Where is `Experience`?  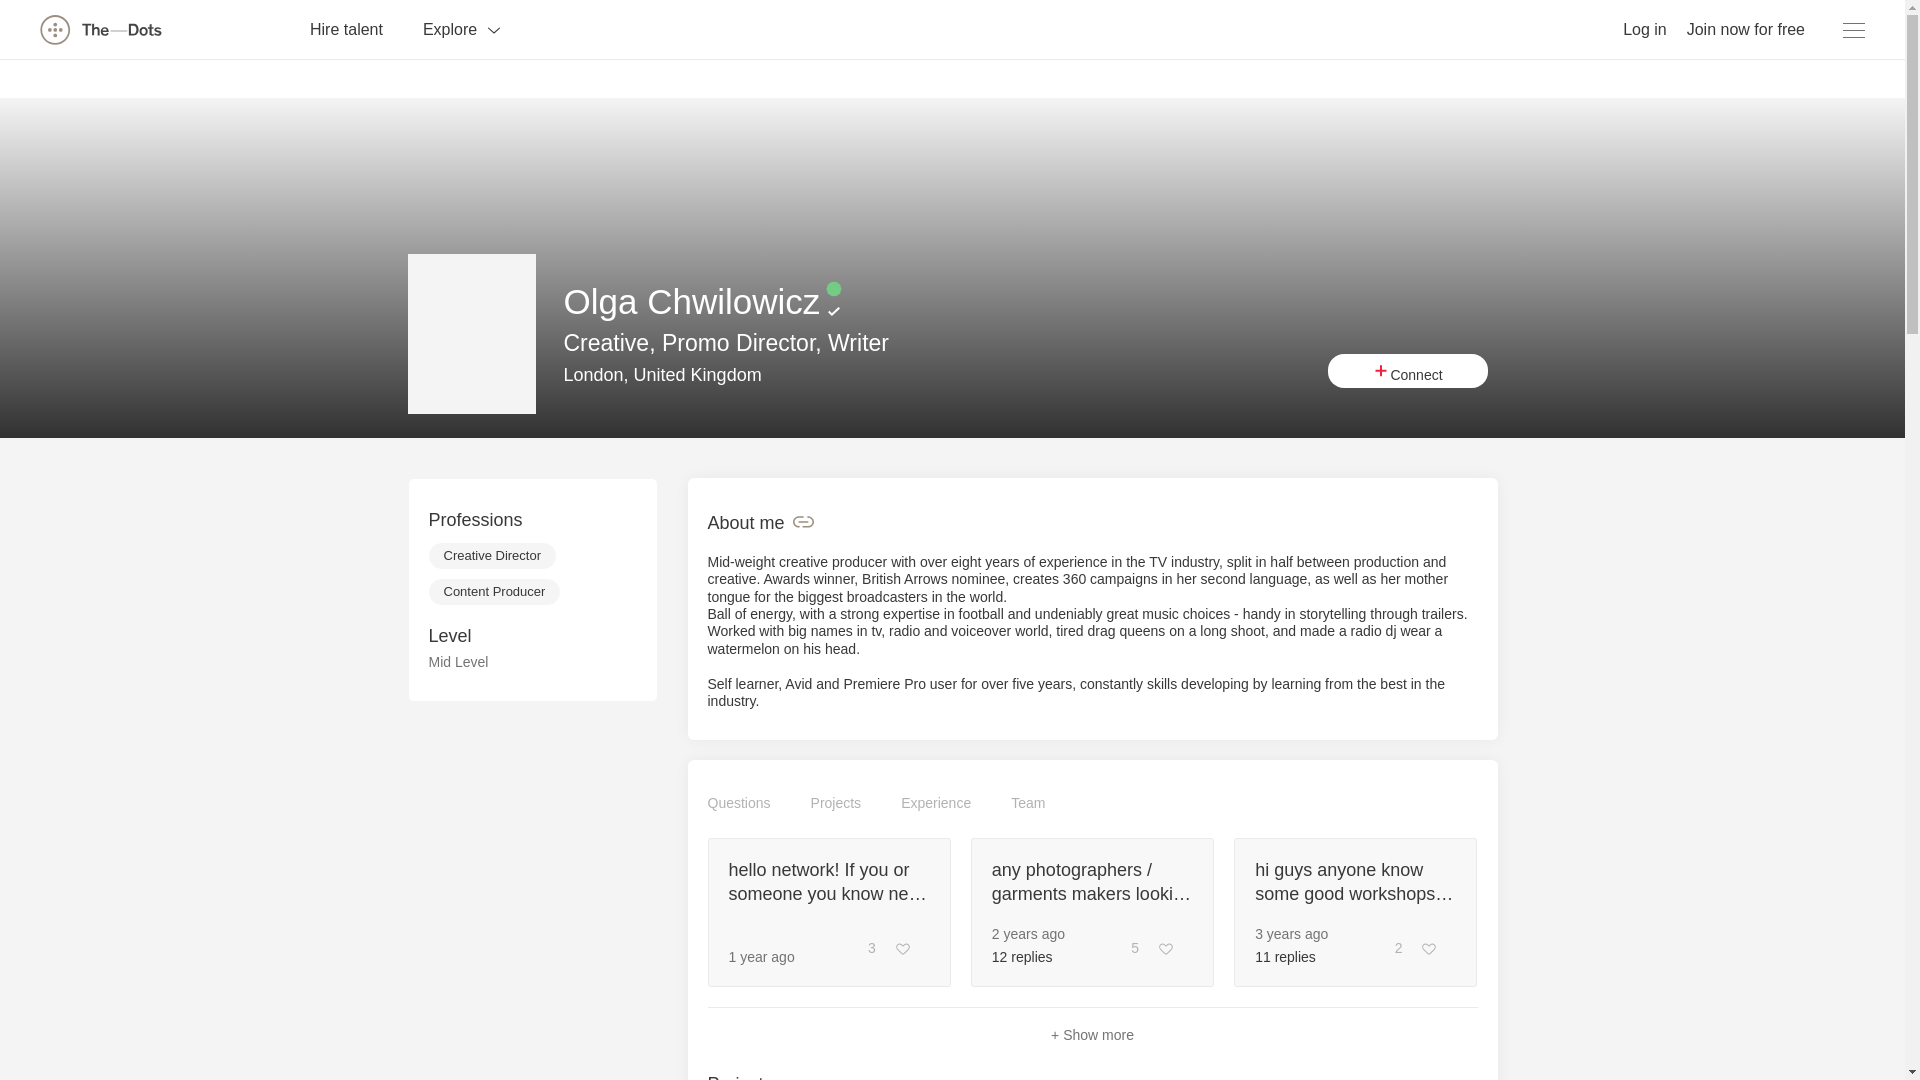 Experience is located at coordinates (936, 802).